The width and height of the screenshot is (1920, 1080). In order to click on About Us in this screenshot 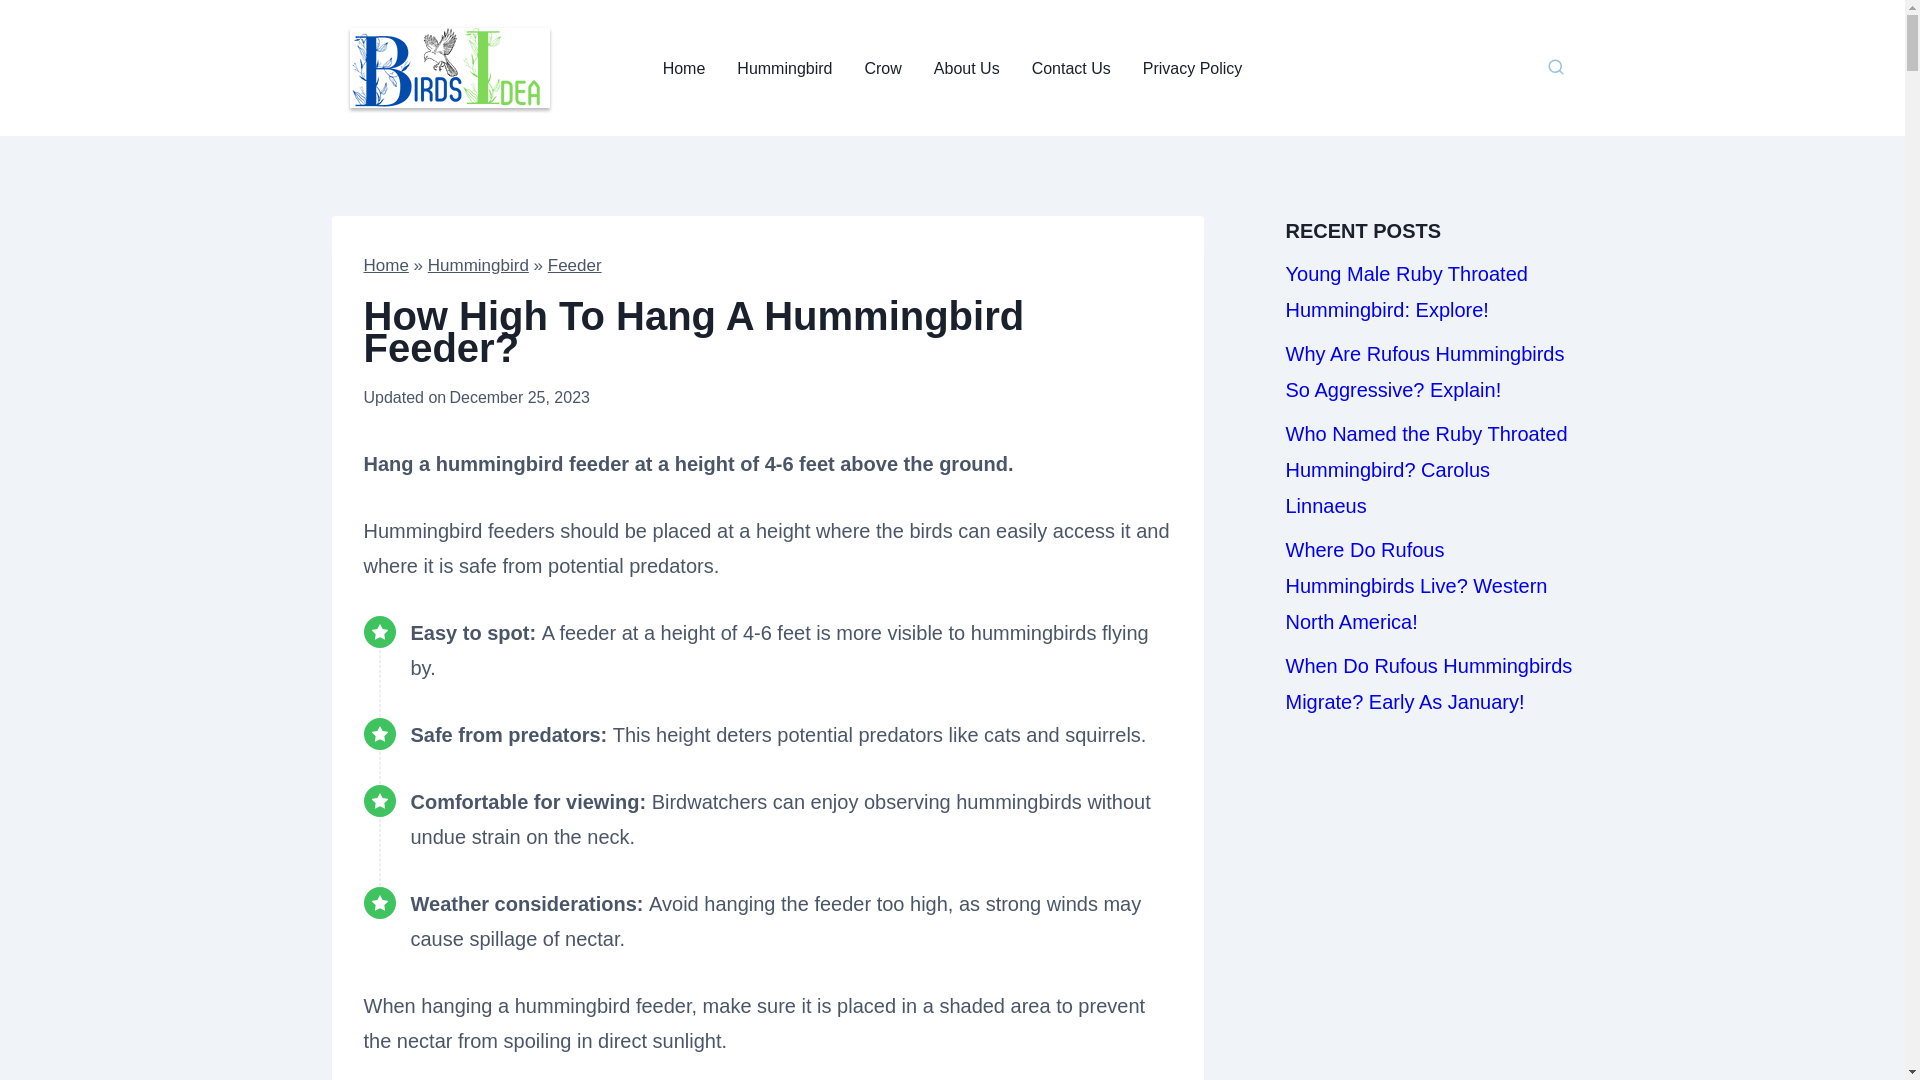, I will do `click(966, 68)`.